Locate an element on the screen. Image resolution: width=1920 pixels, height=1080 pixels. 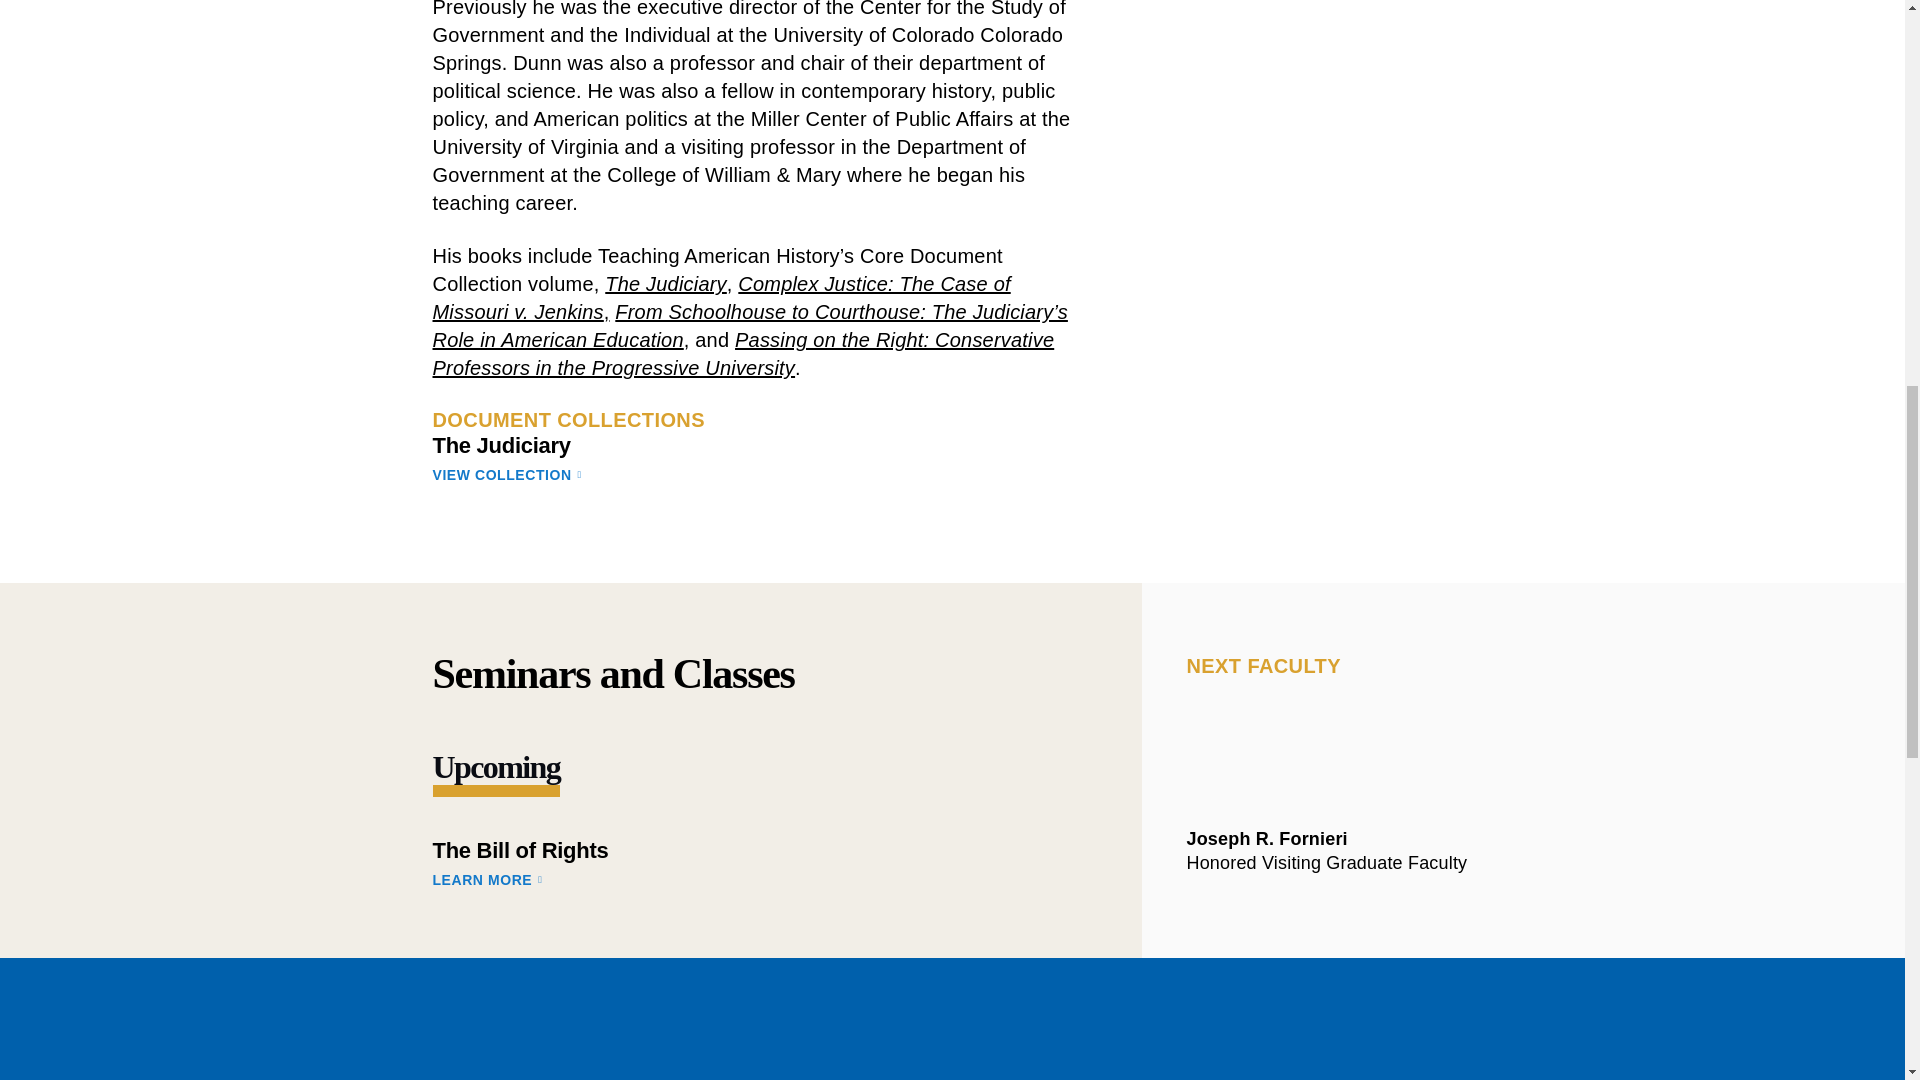
The Judiciary is located at coordinates (501, 445).